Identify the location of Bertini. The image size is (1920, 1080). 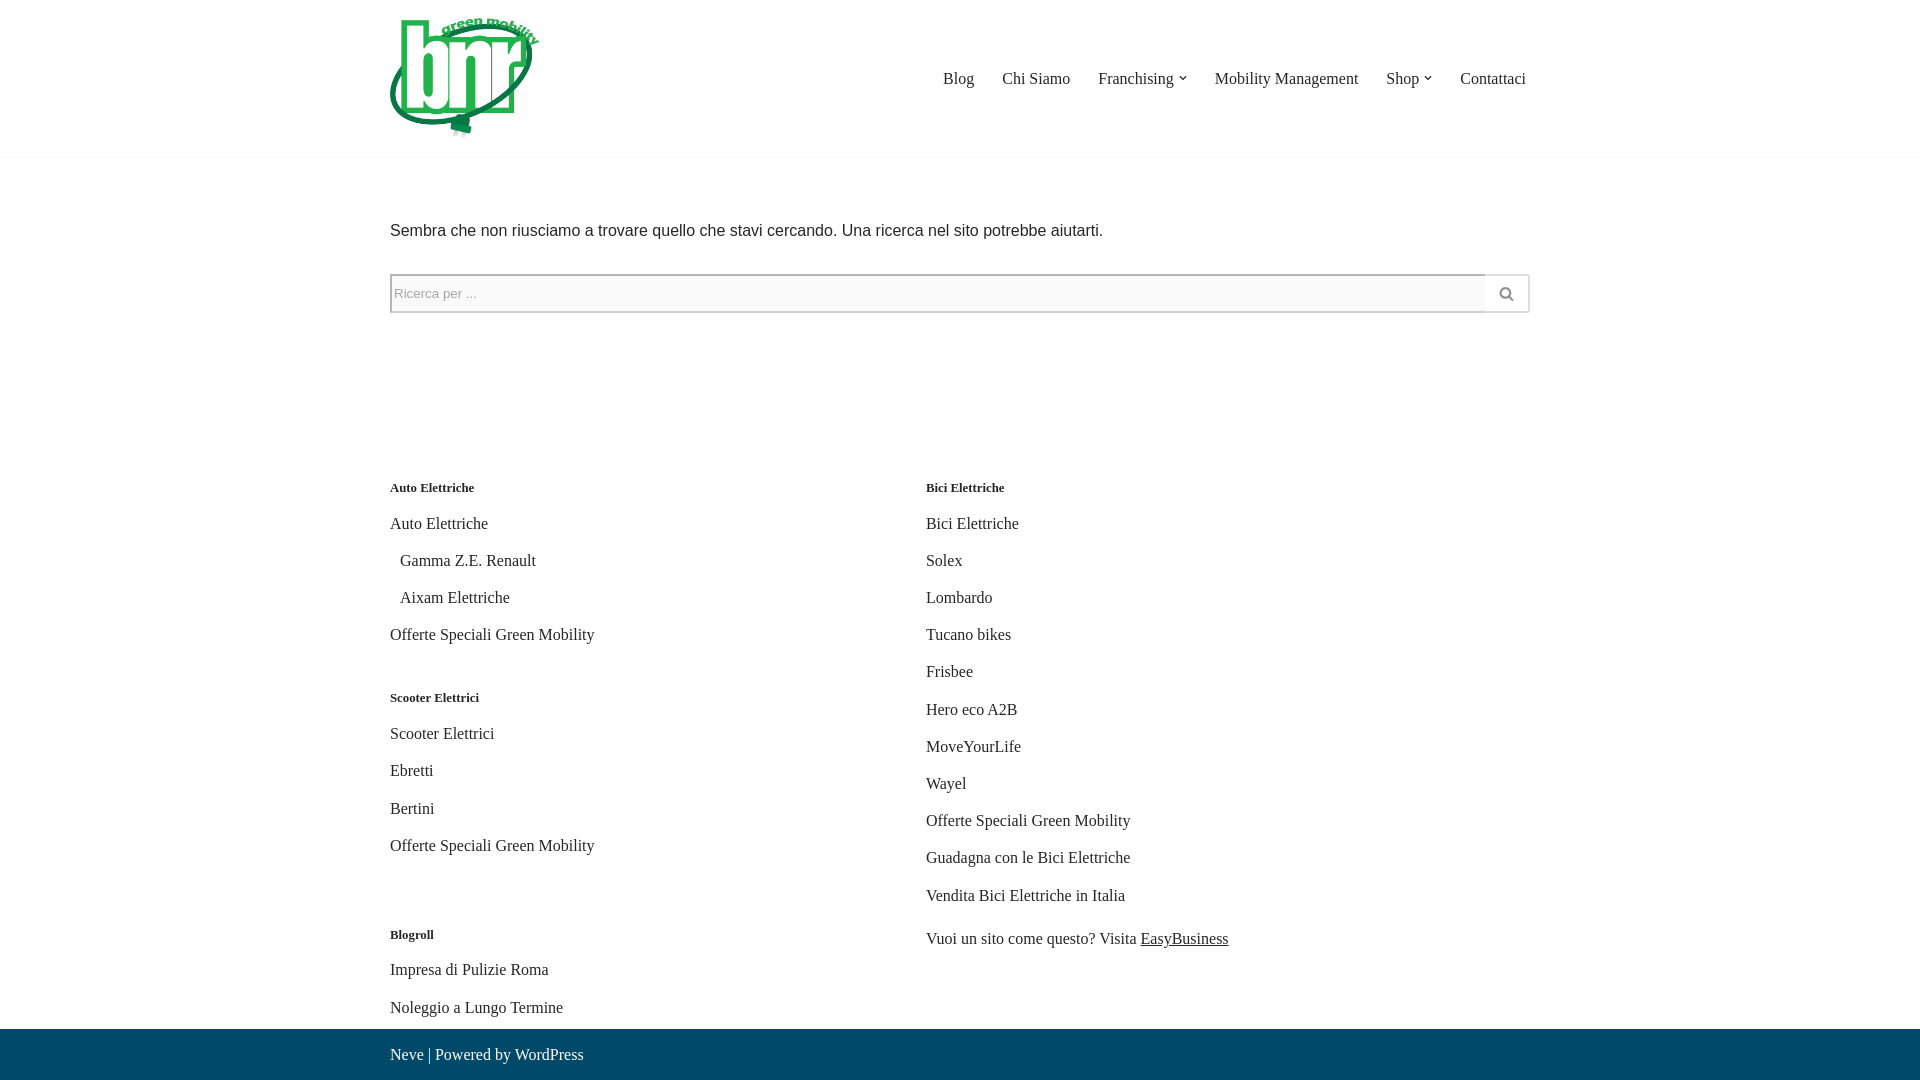
(411, 808).